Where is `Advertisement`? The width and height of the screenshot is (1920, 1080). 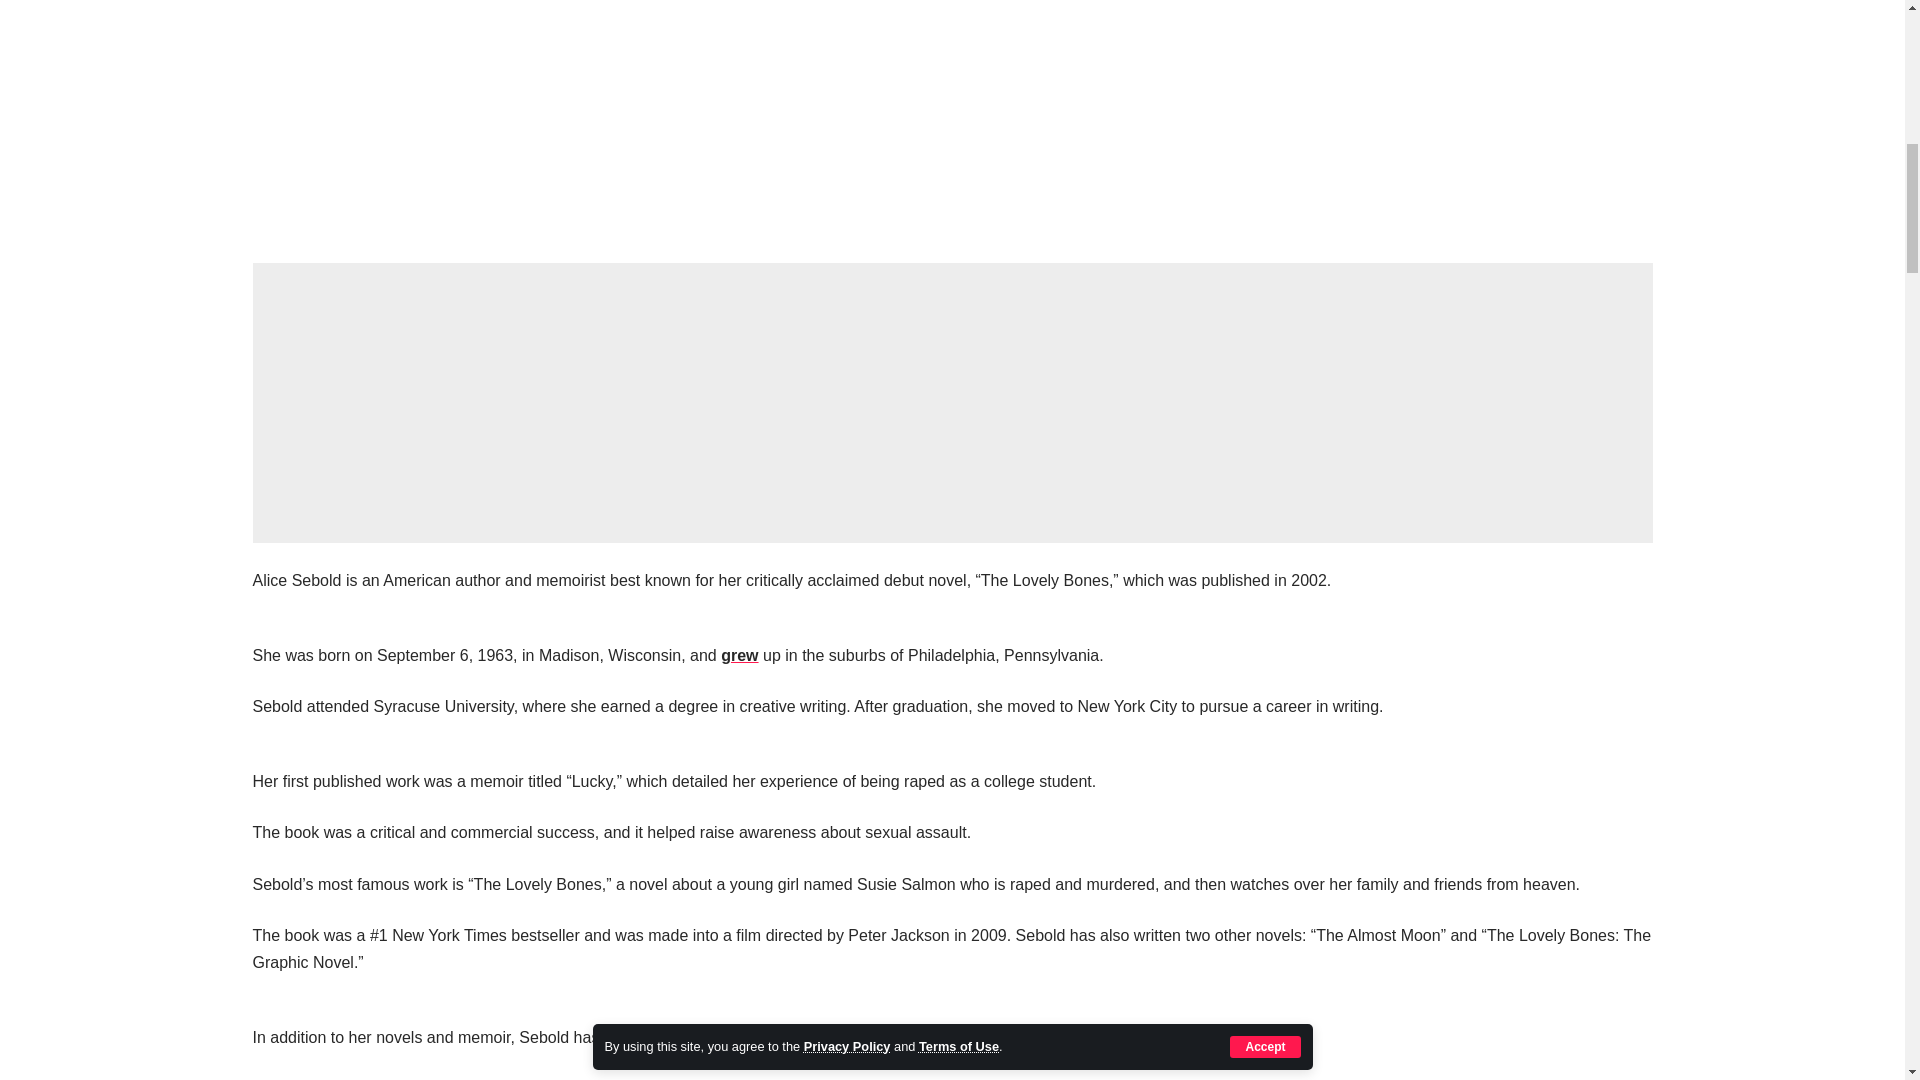 Advertisement is located at coordinates (952, 403).